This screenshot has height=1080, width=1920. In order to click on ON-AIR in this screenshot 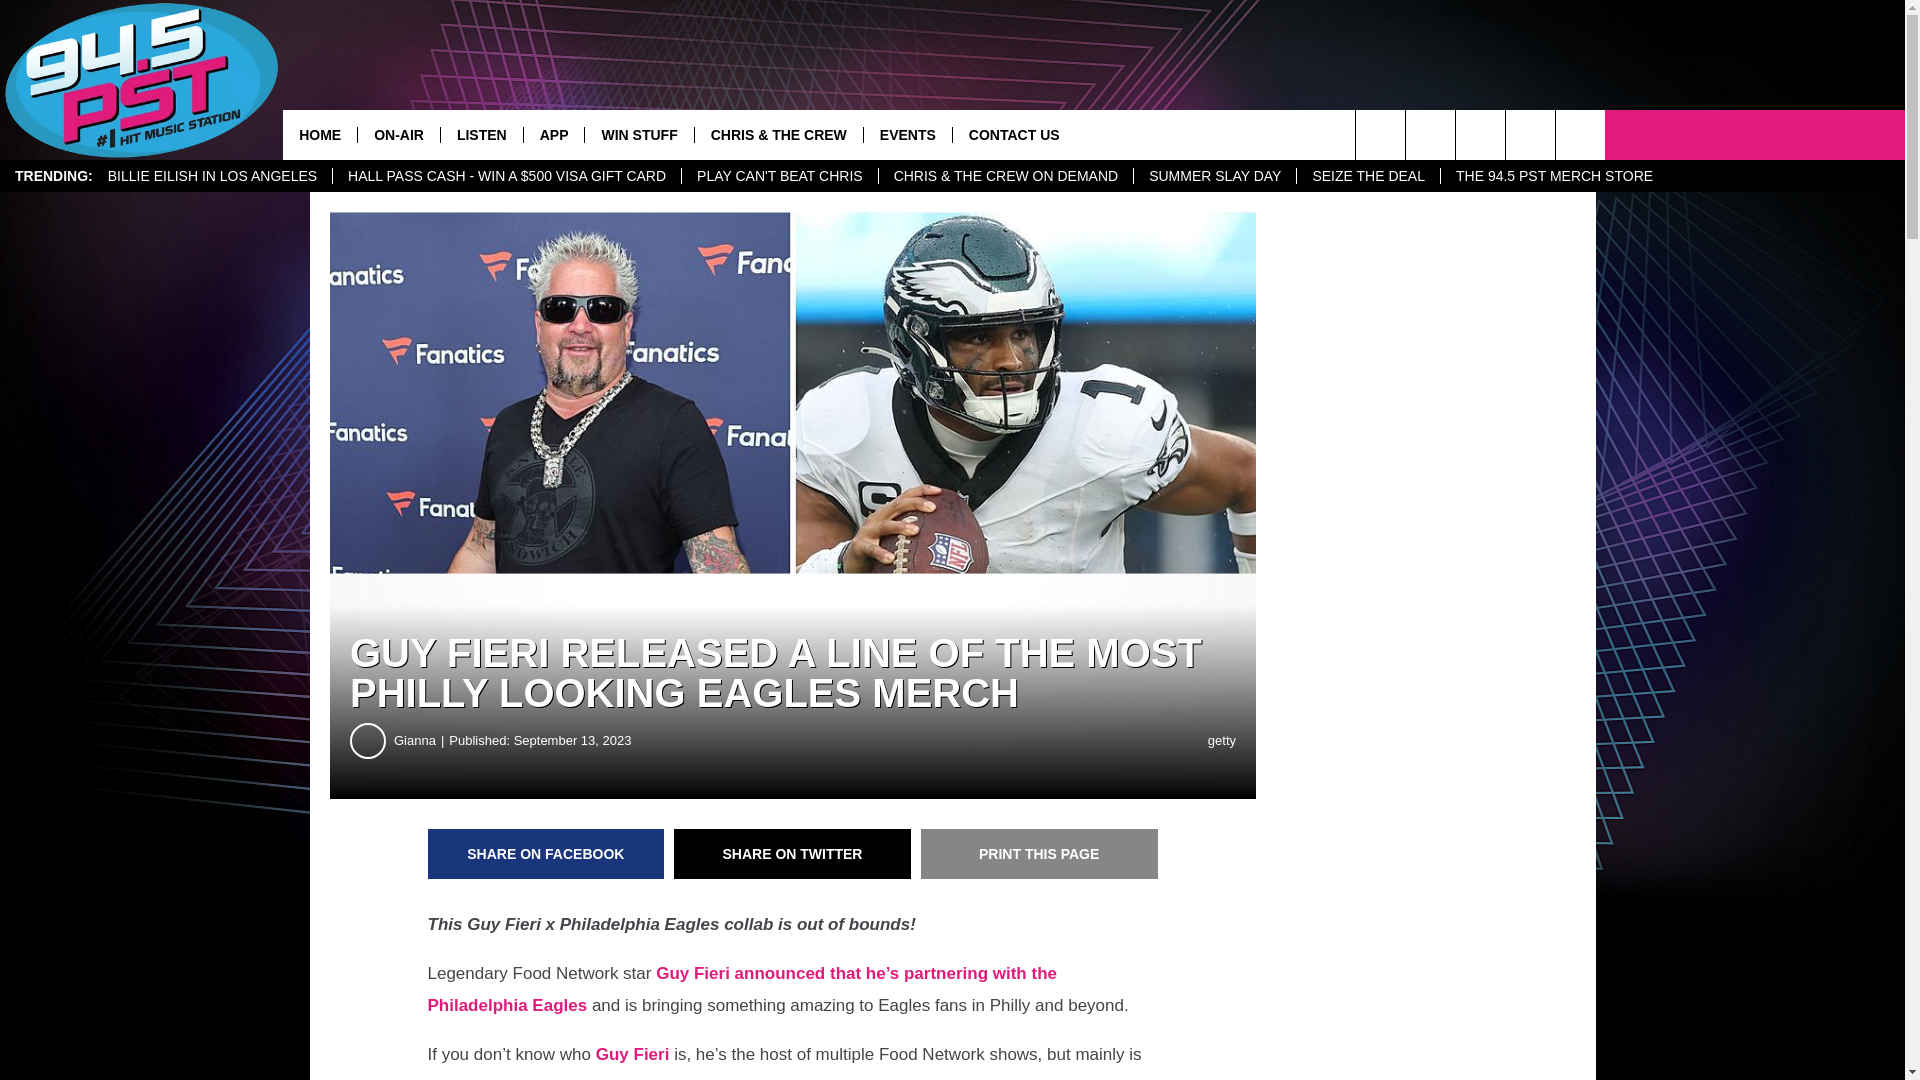, I will do `click(398, 134)`.